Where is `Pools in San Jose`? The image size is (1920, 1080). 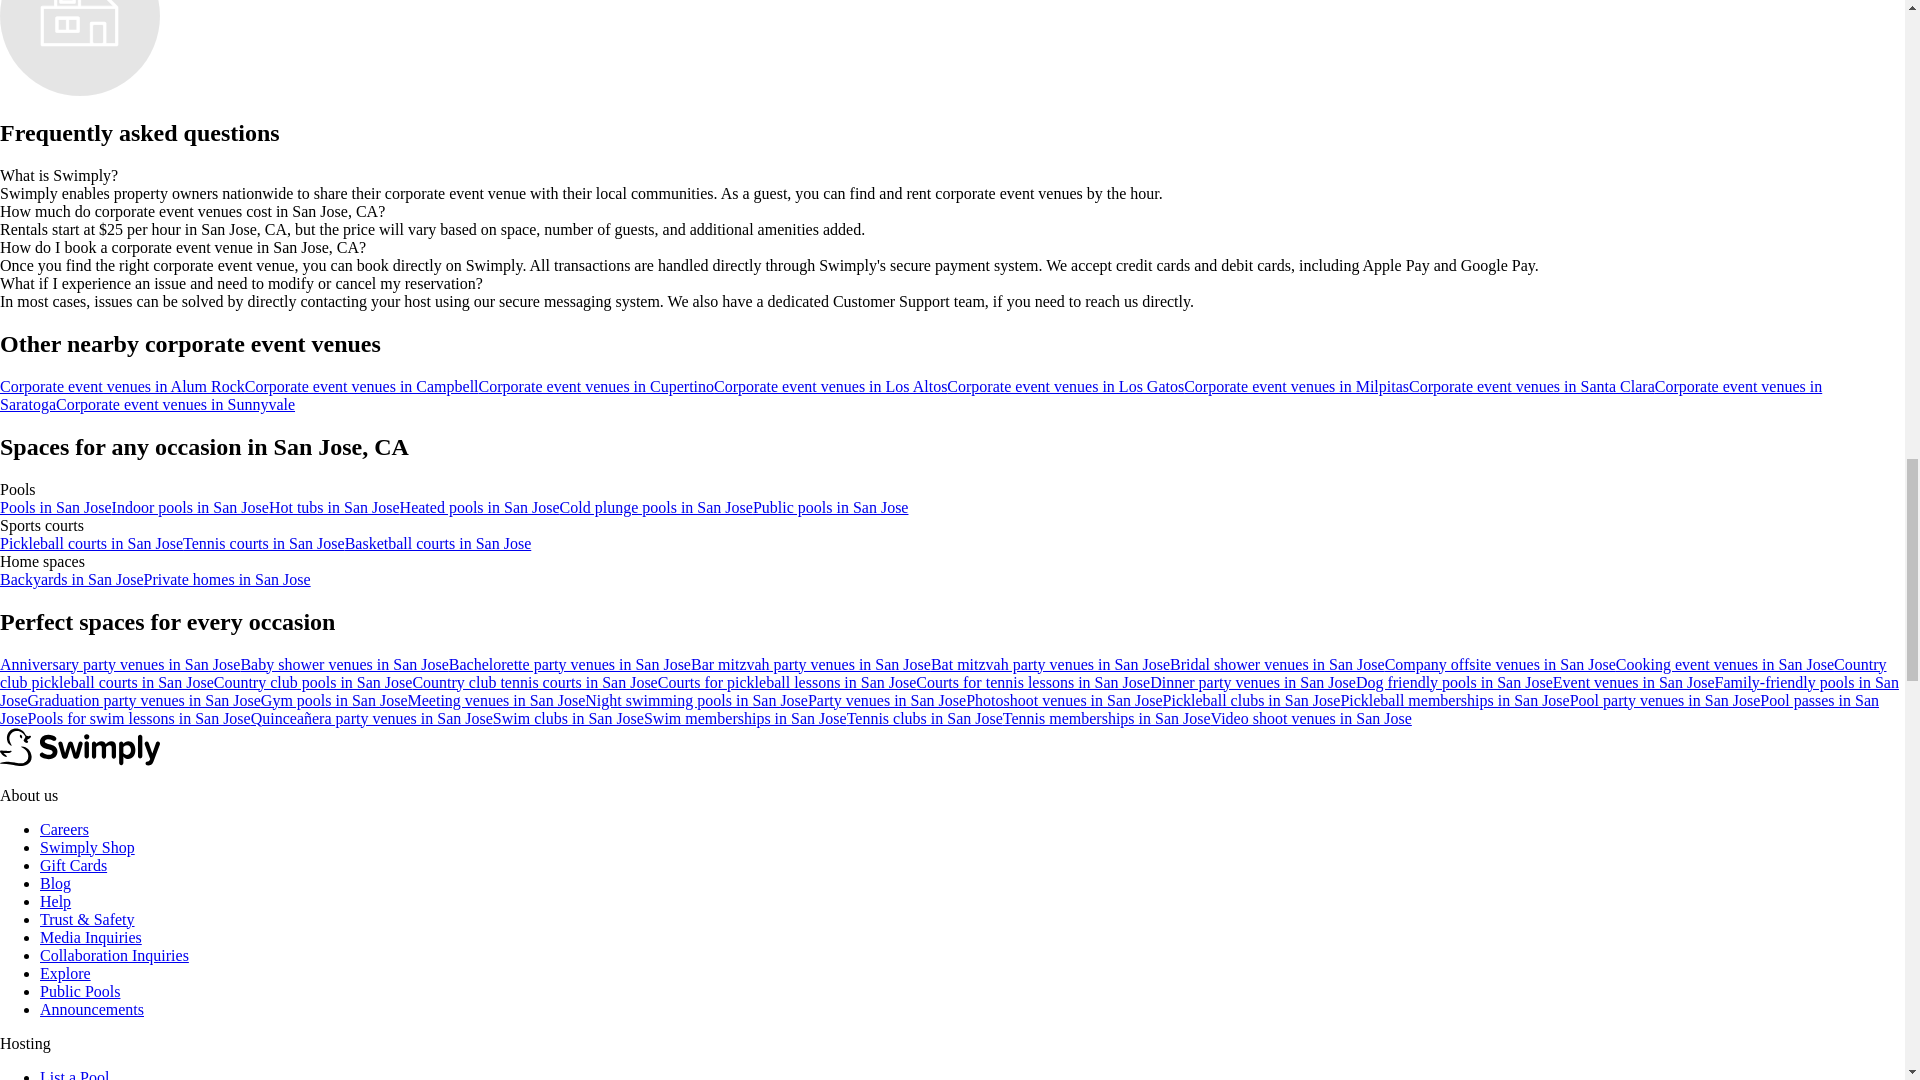
Pools in San Jose is located at coordinates (56, 507).